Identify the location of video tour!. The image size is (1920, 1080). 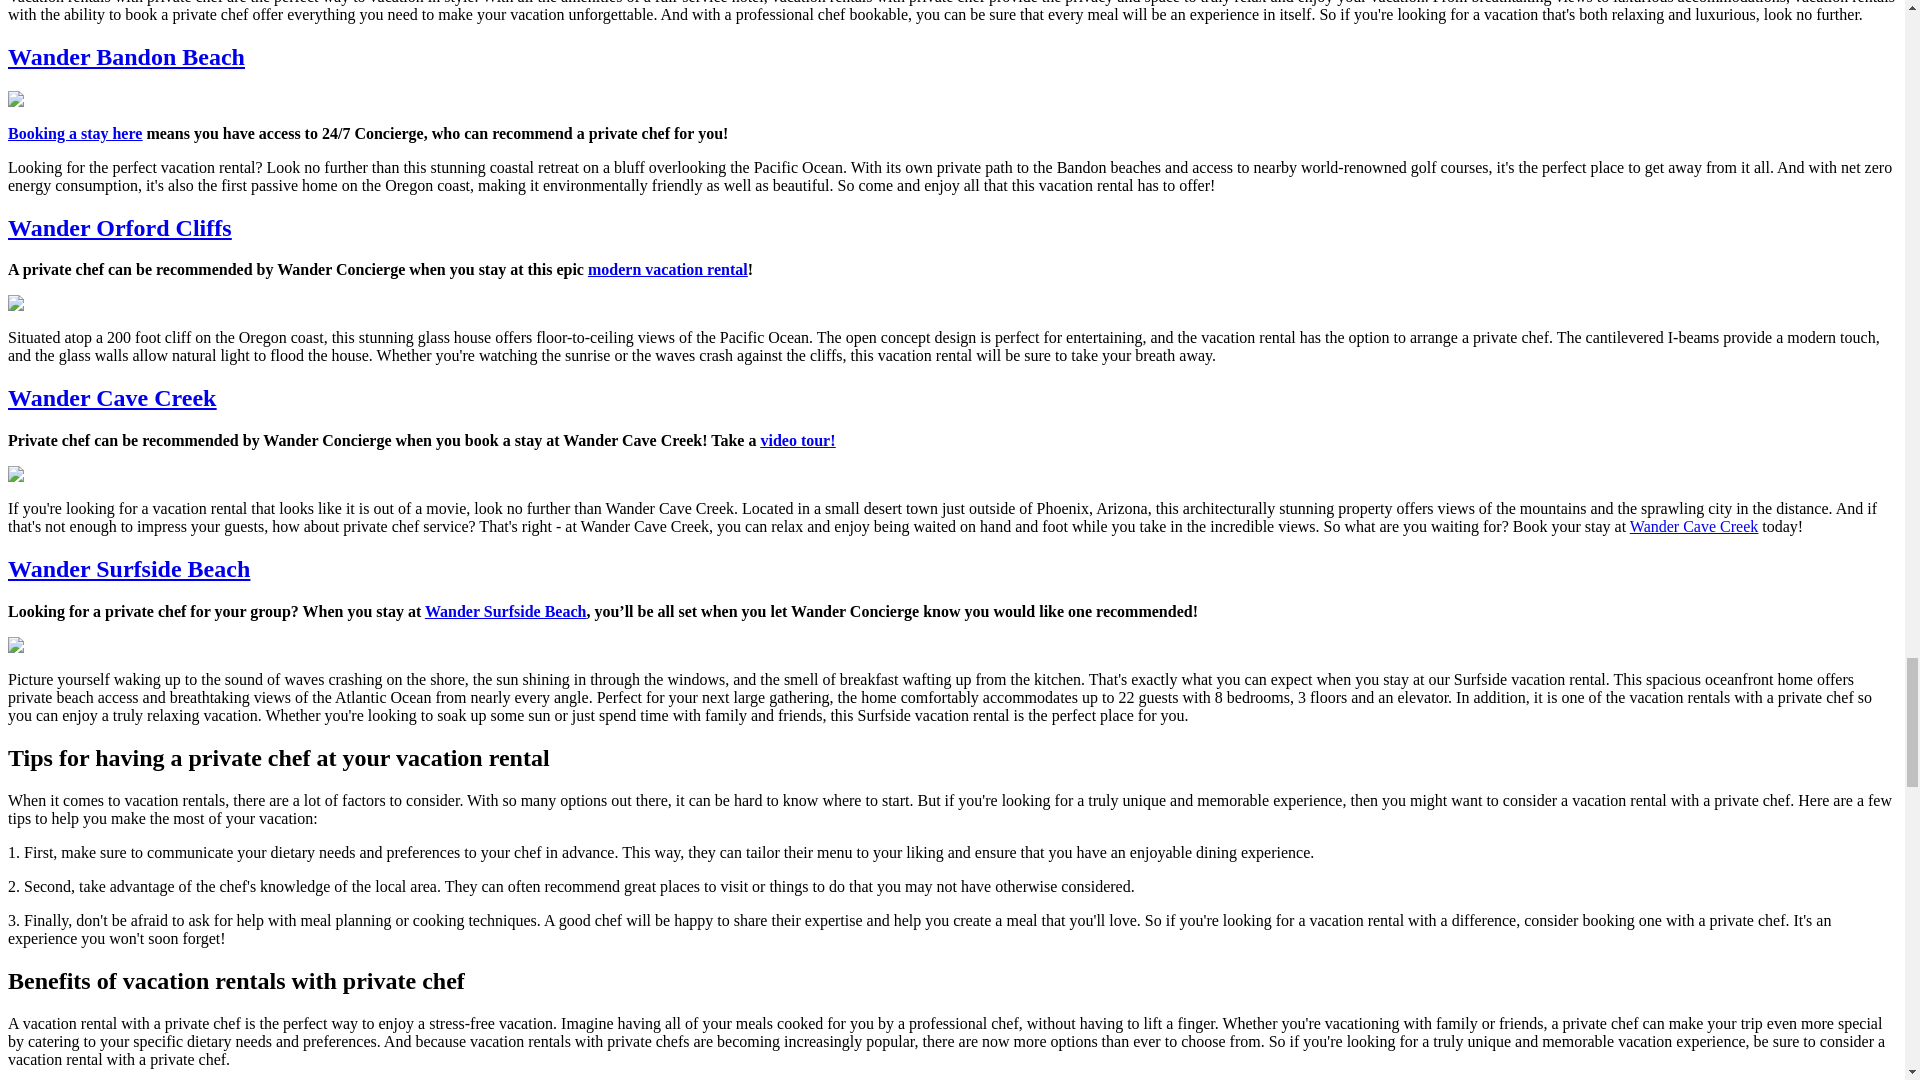
(798, 440).